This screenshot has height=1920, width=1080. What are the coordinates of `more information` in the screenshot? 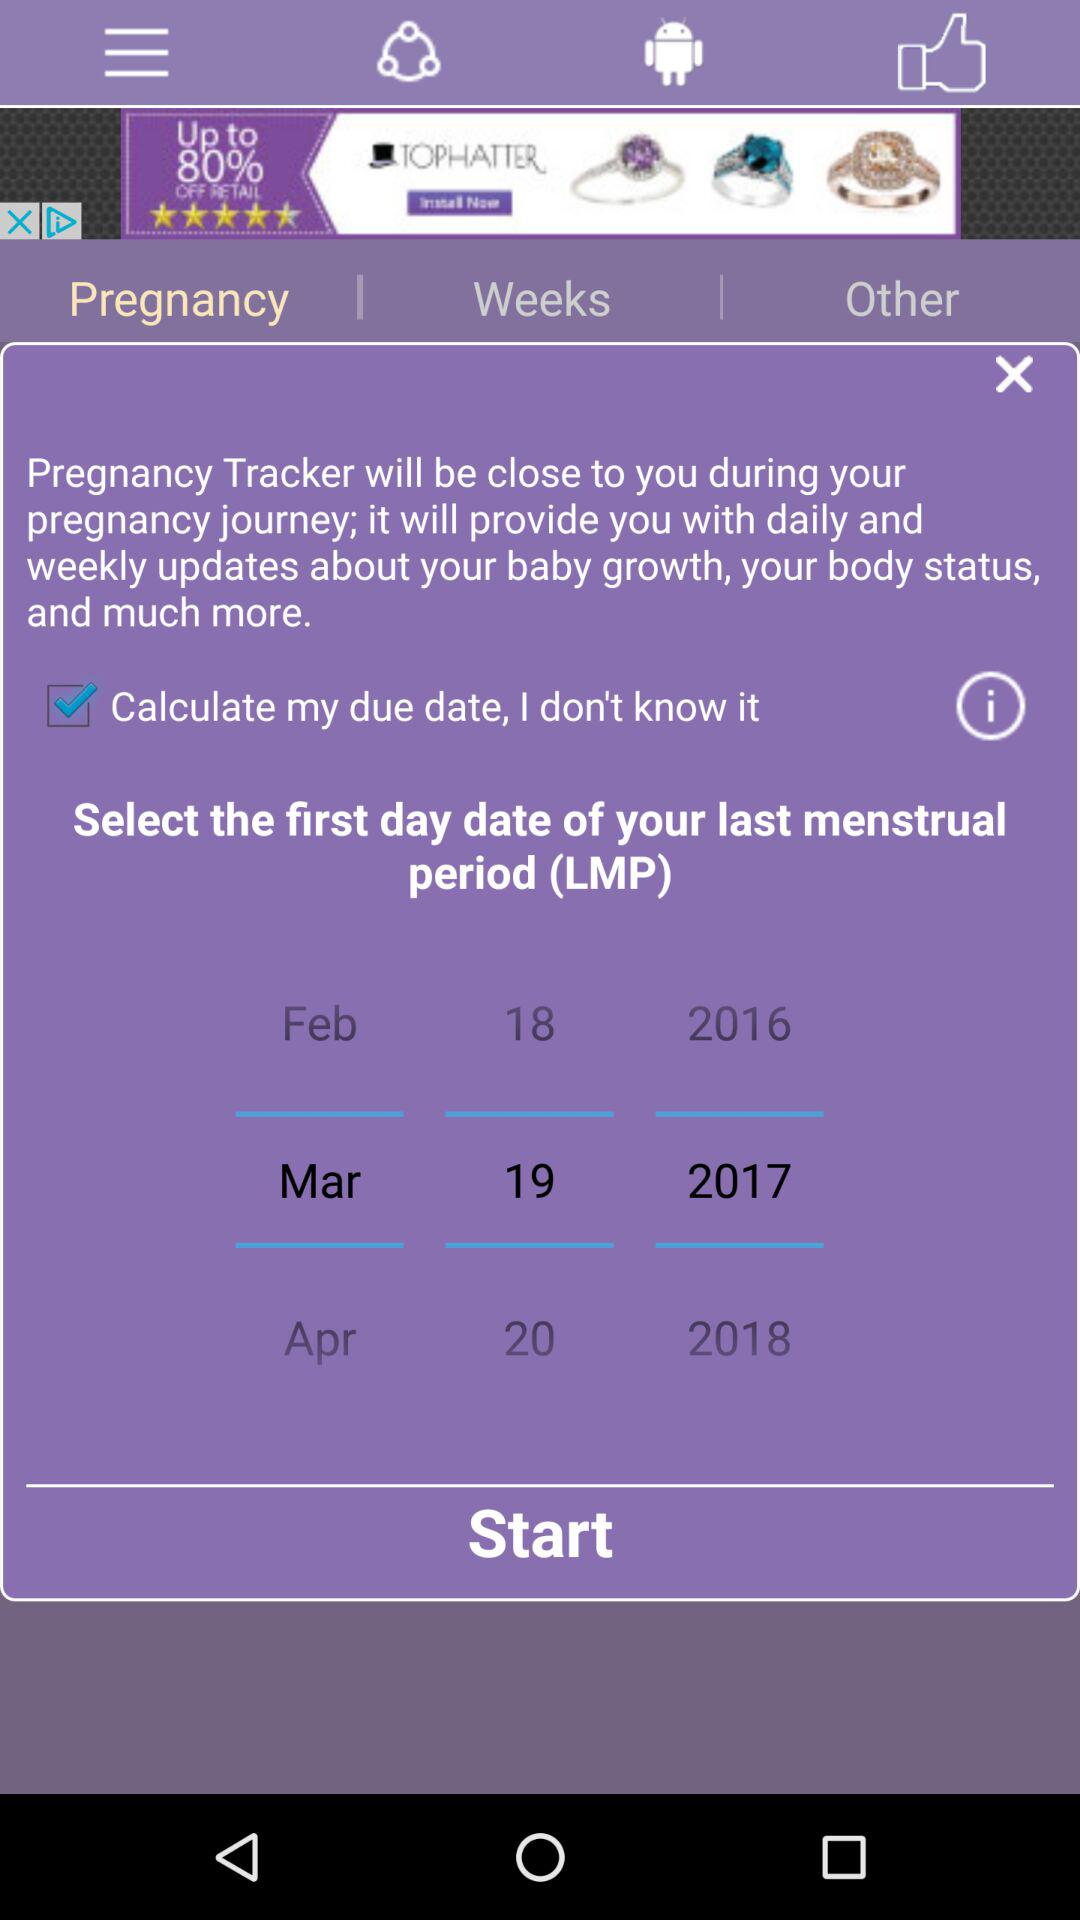 It's located at (990, 705).